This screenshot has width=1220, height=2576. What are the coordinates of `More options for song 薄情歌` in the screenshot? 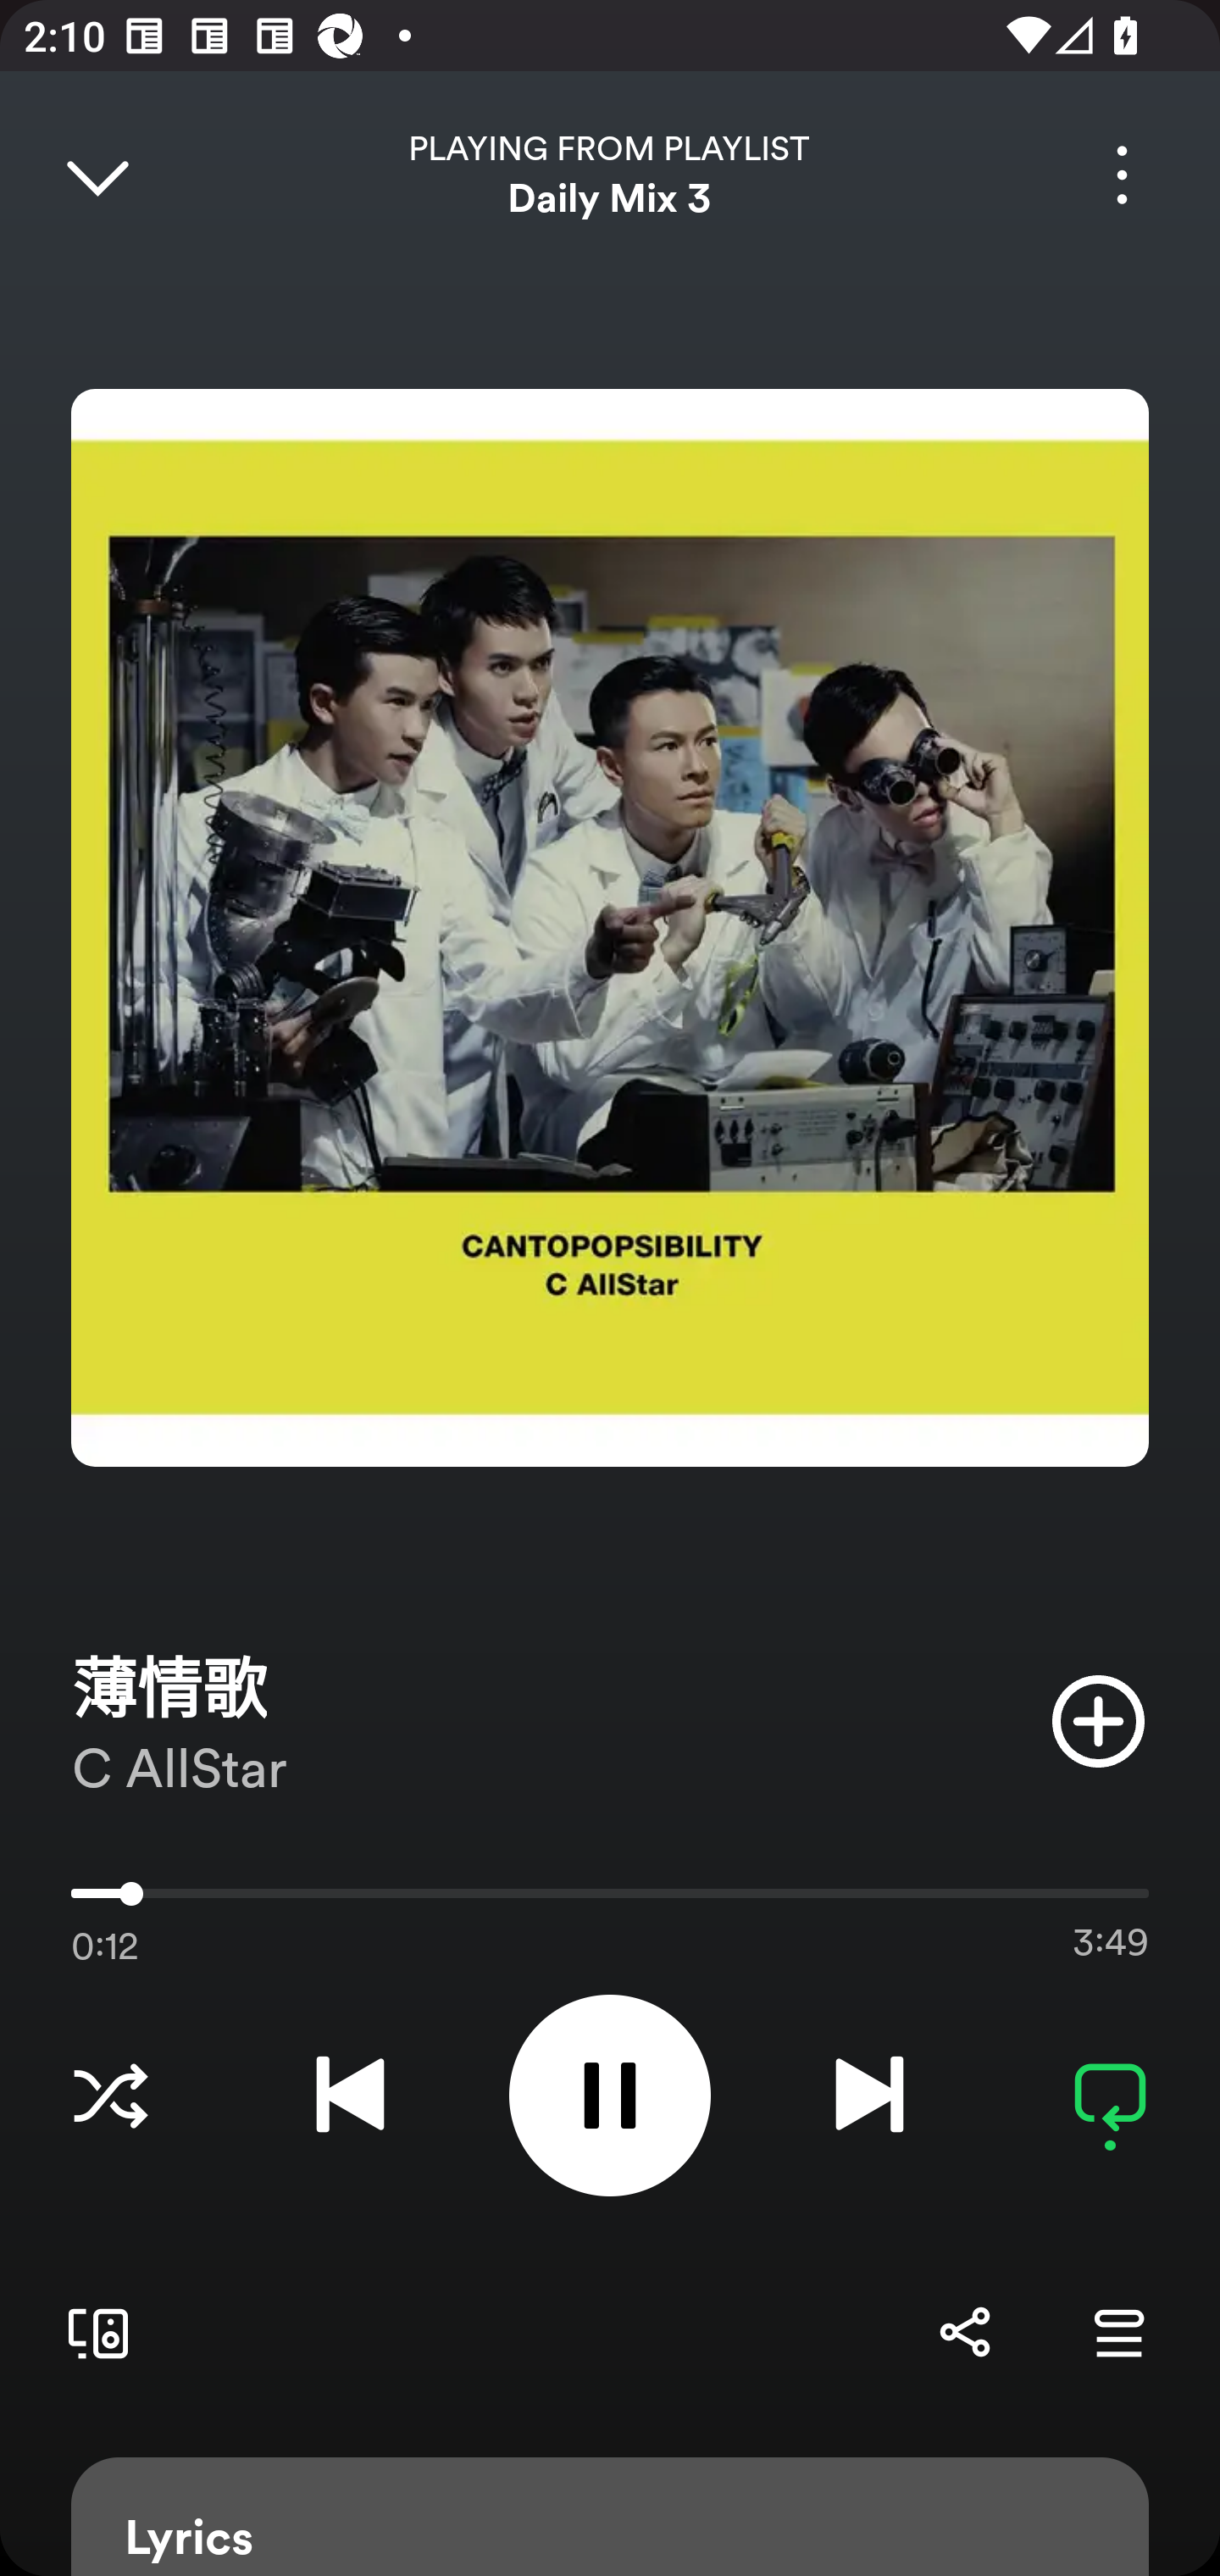 It's located at (1122, 175).